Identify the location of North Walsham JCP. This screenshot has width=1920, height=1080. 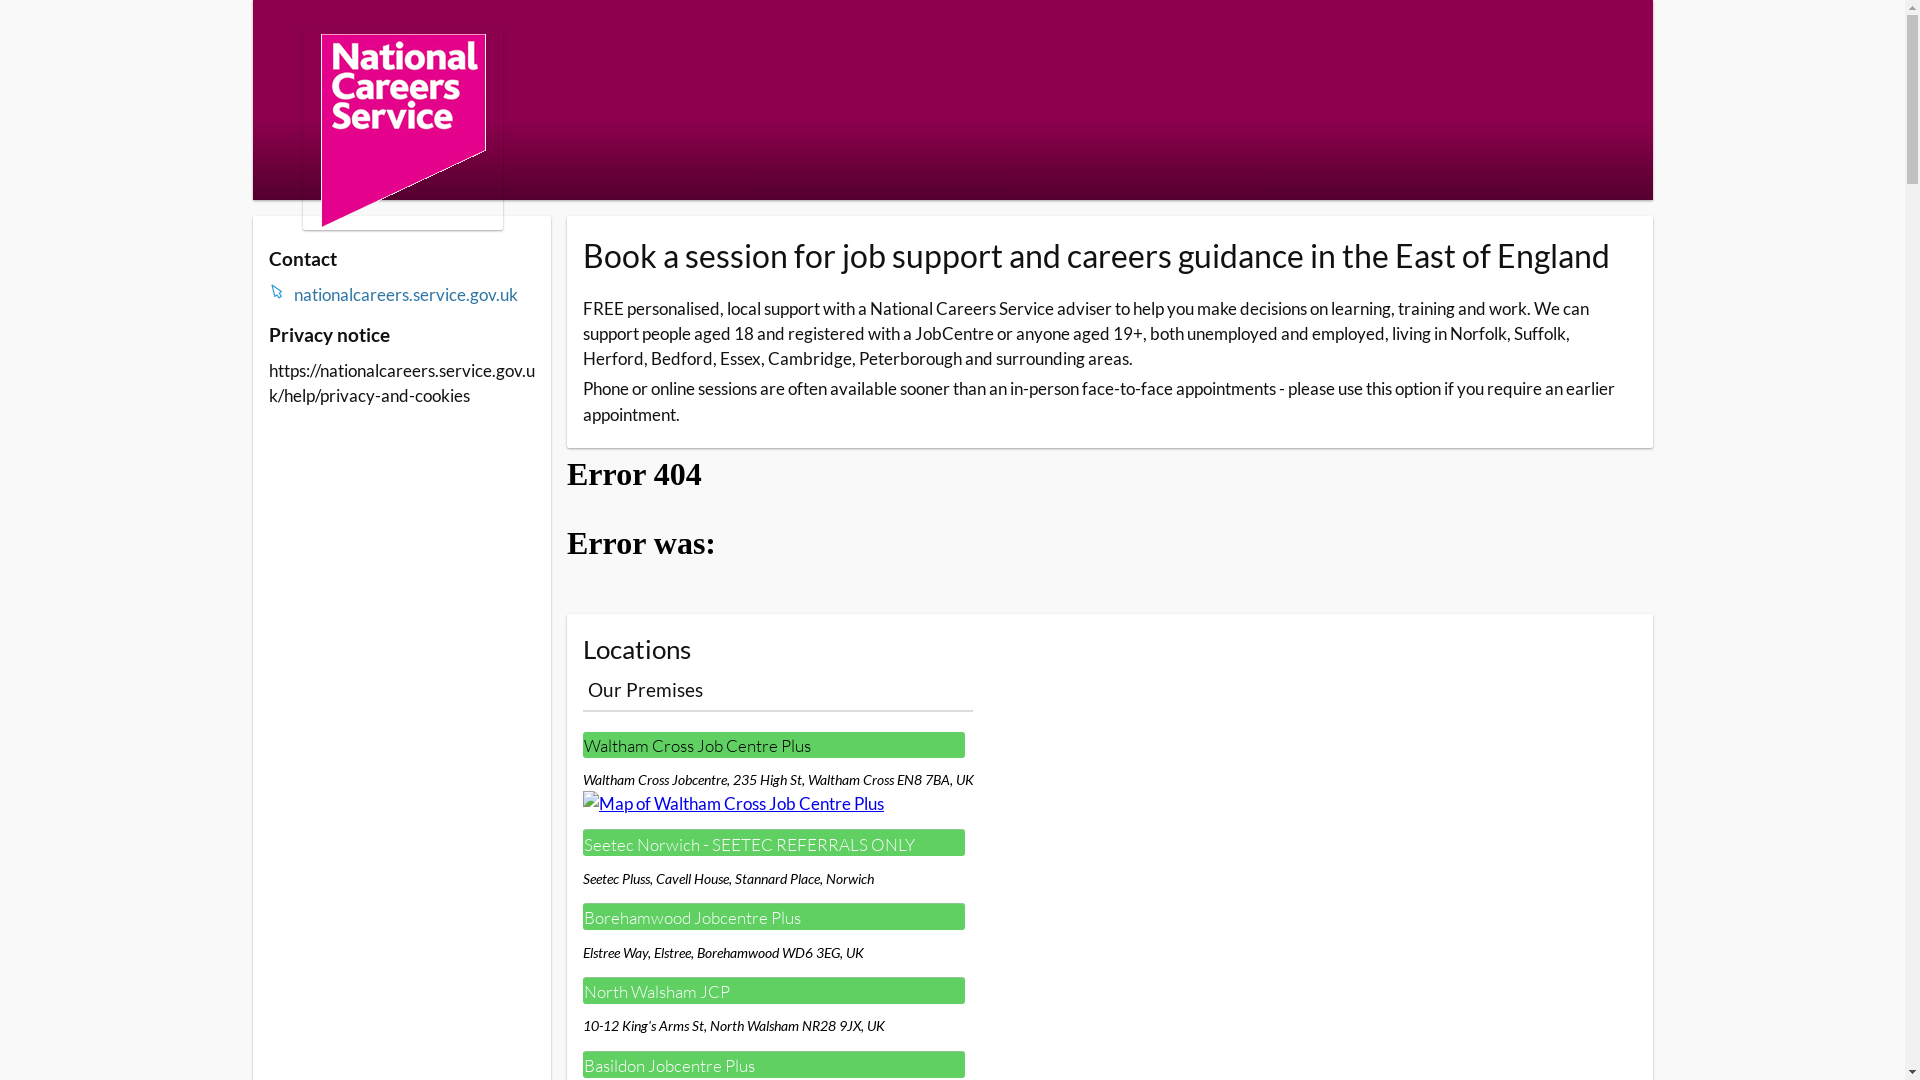
(774, 990).